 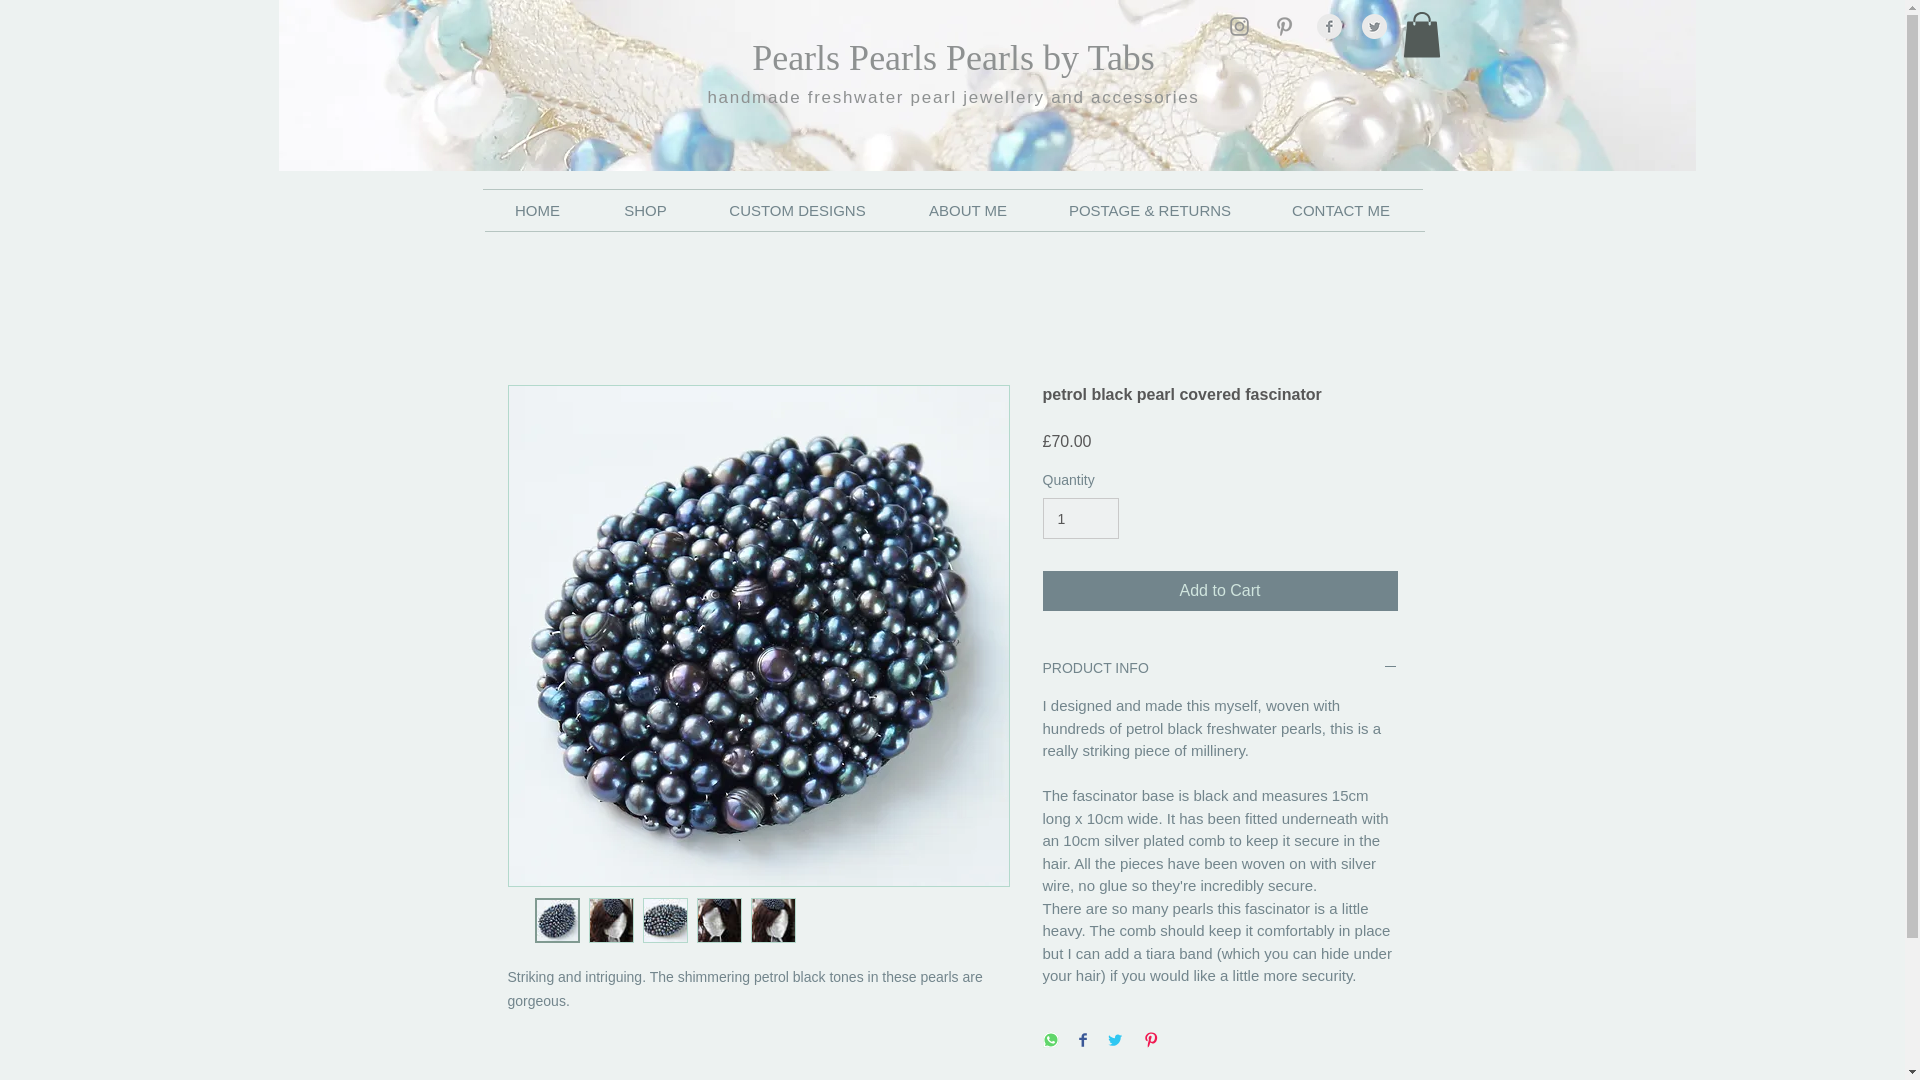 What do you see at coordinates (967, 211) in the screenshot?
I see `ABOUT ME` at bounding box center [967, 211].